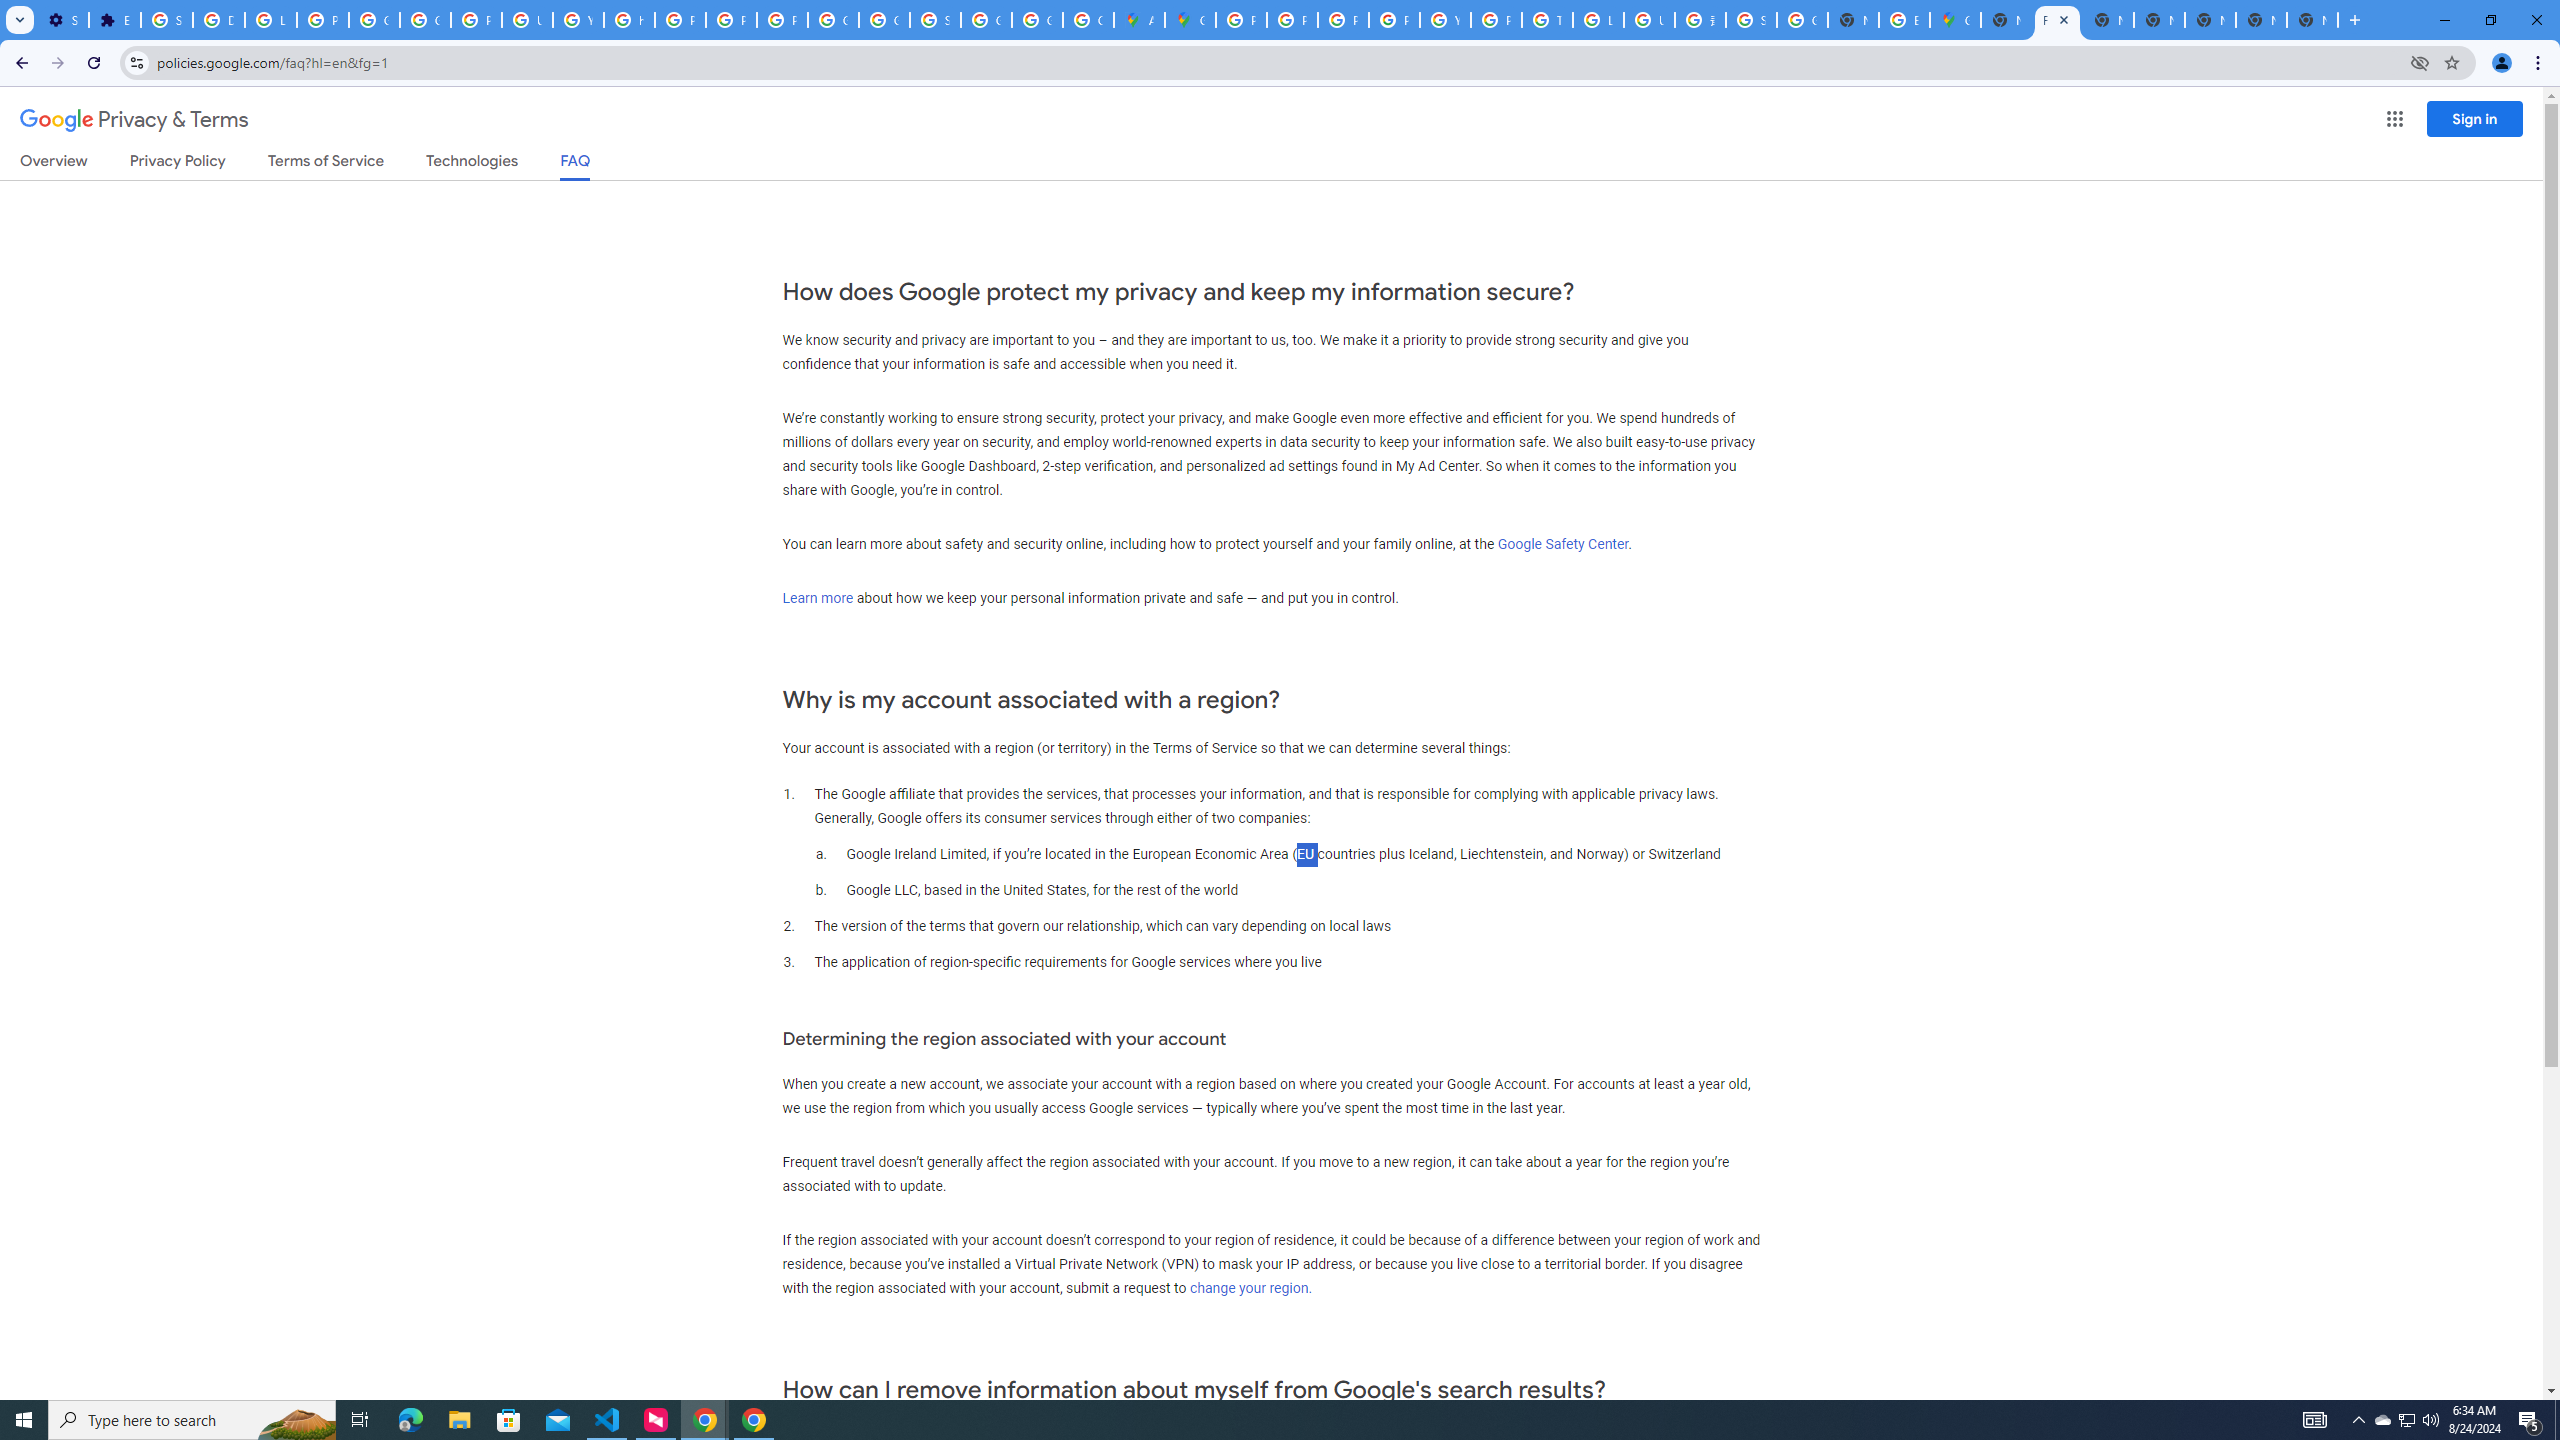 This screenshot has width=2560, height=1440. I want to click on Google Account Help, so click(374, 20).